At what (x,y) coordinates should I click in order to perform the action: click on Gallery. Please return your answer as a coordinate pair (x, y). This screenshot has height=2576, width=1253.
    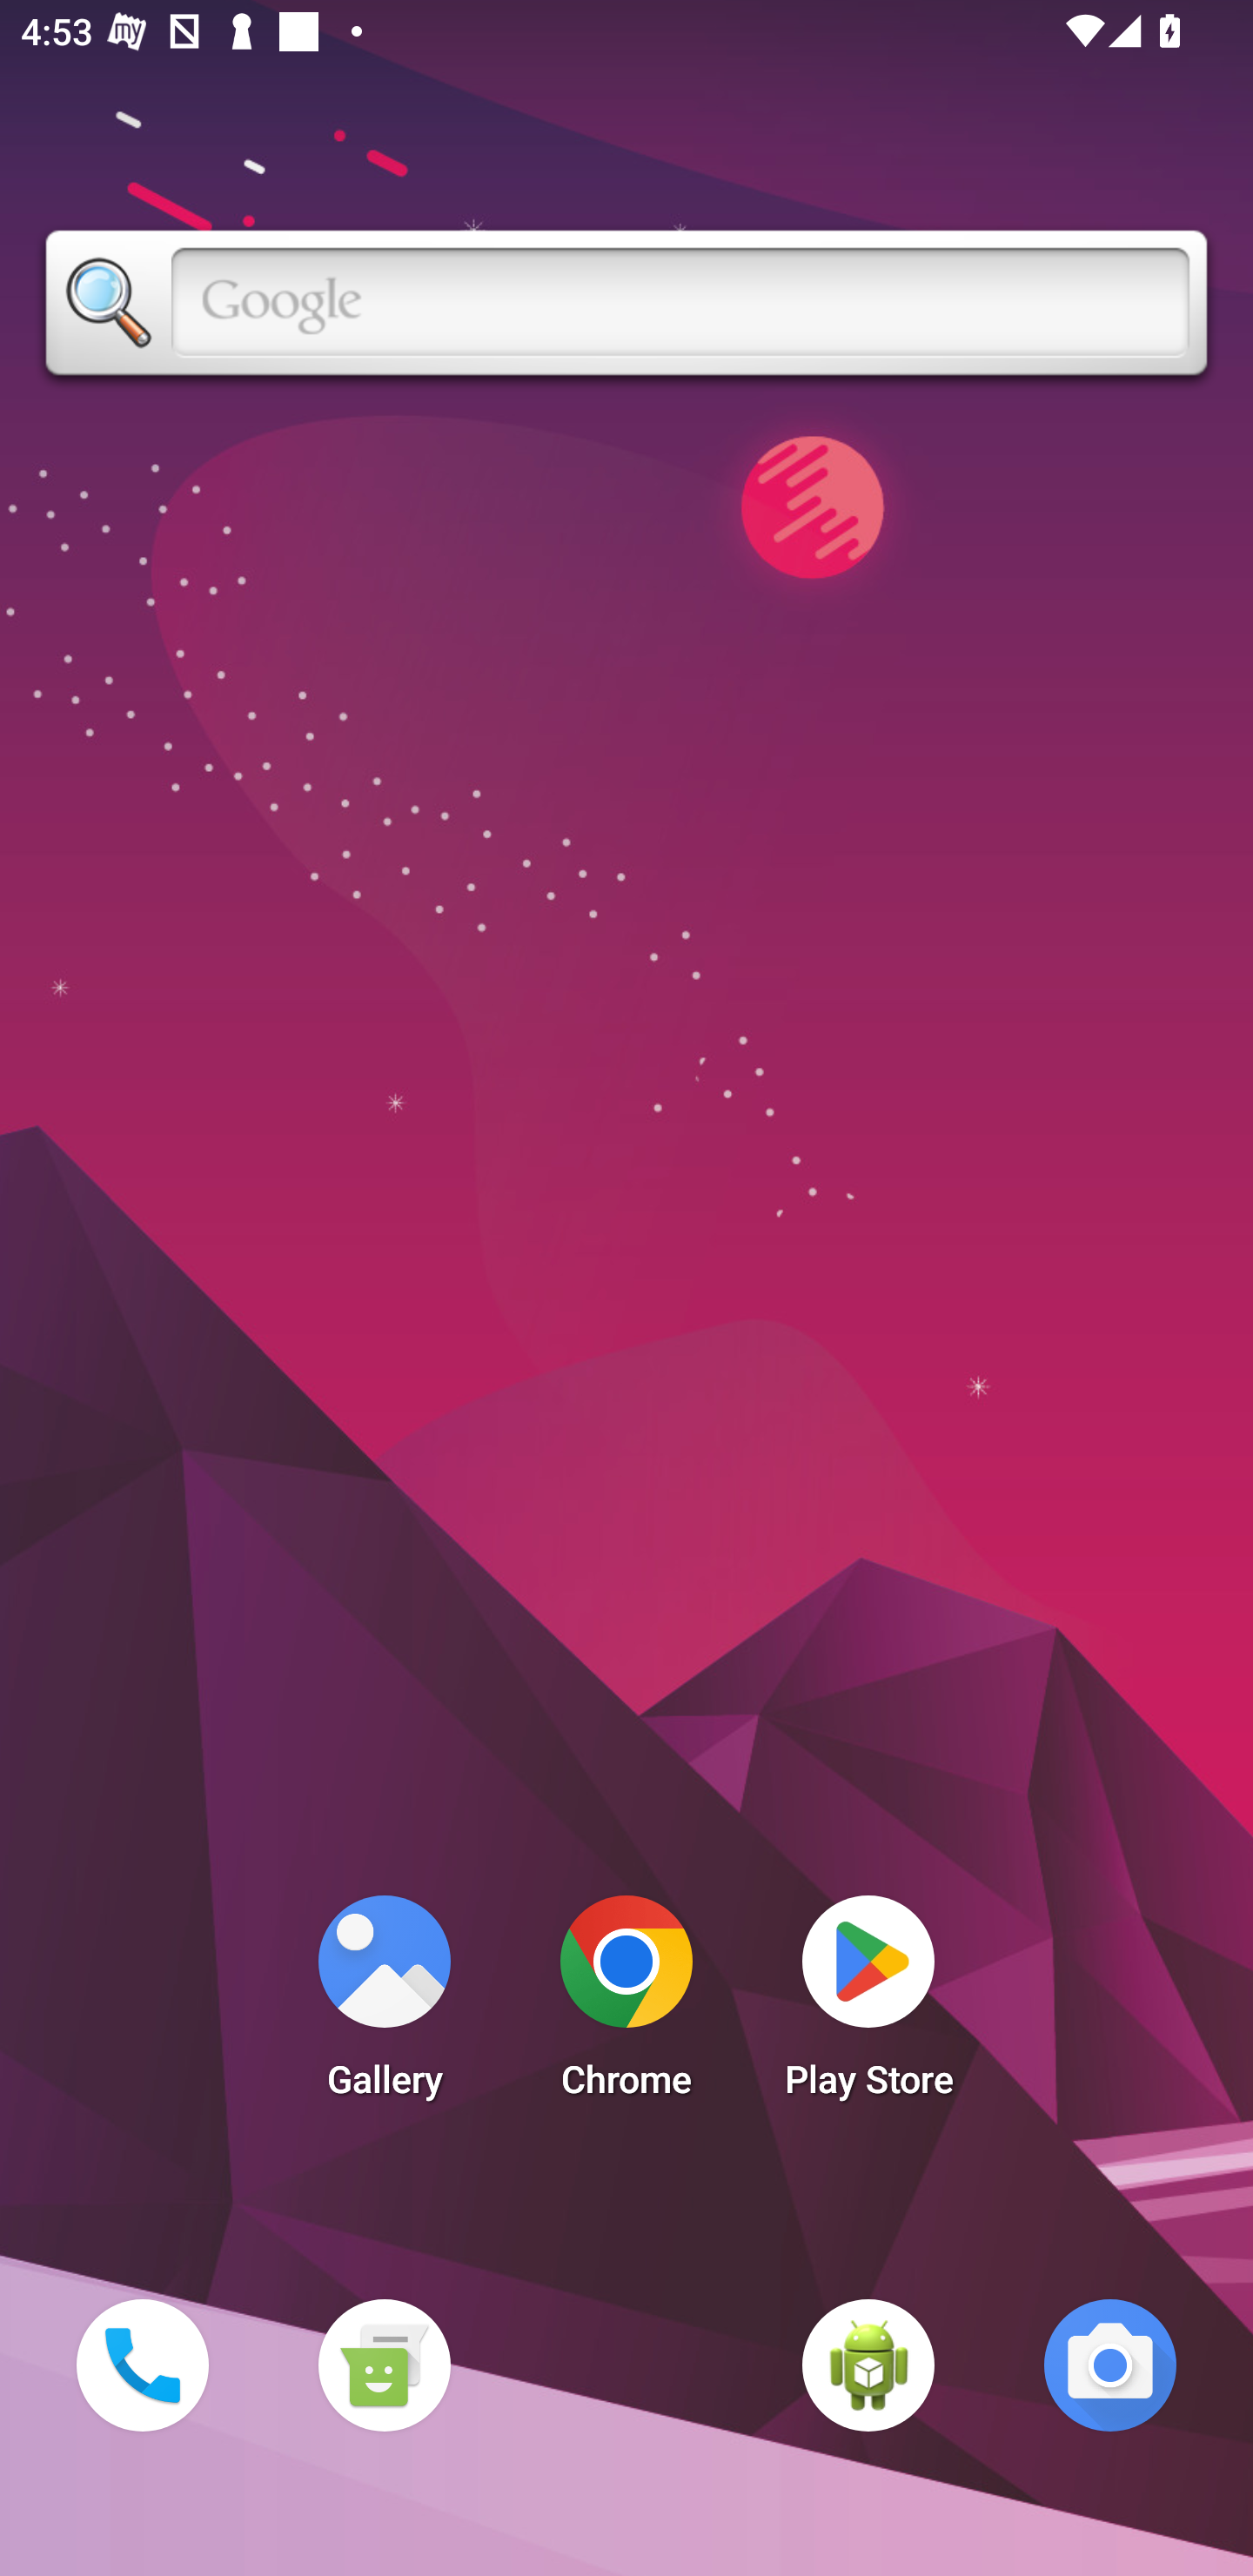
    Looking at the image, I should click on (384, 2005).